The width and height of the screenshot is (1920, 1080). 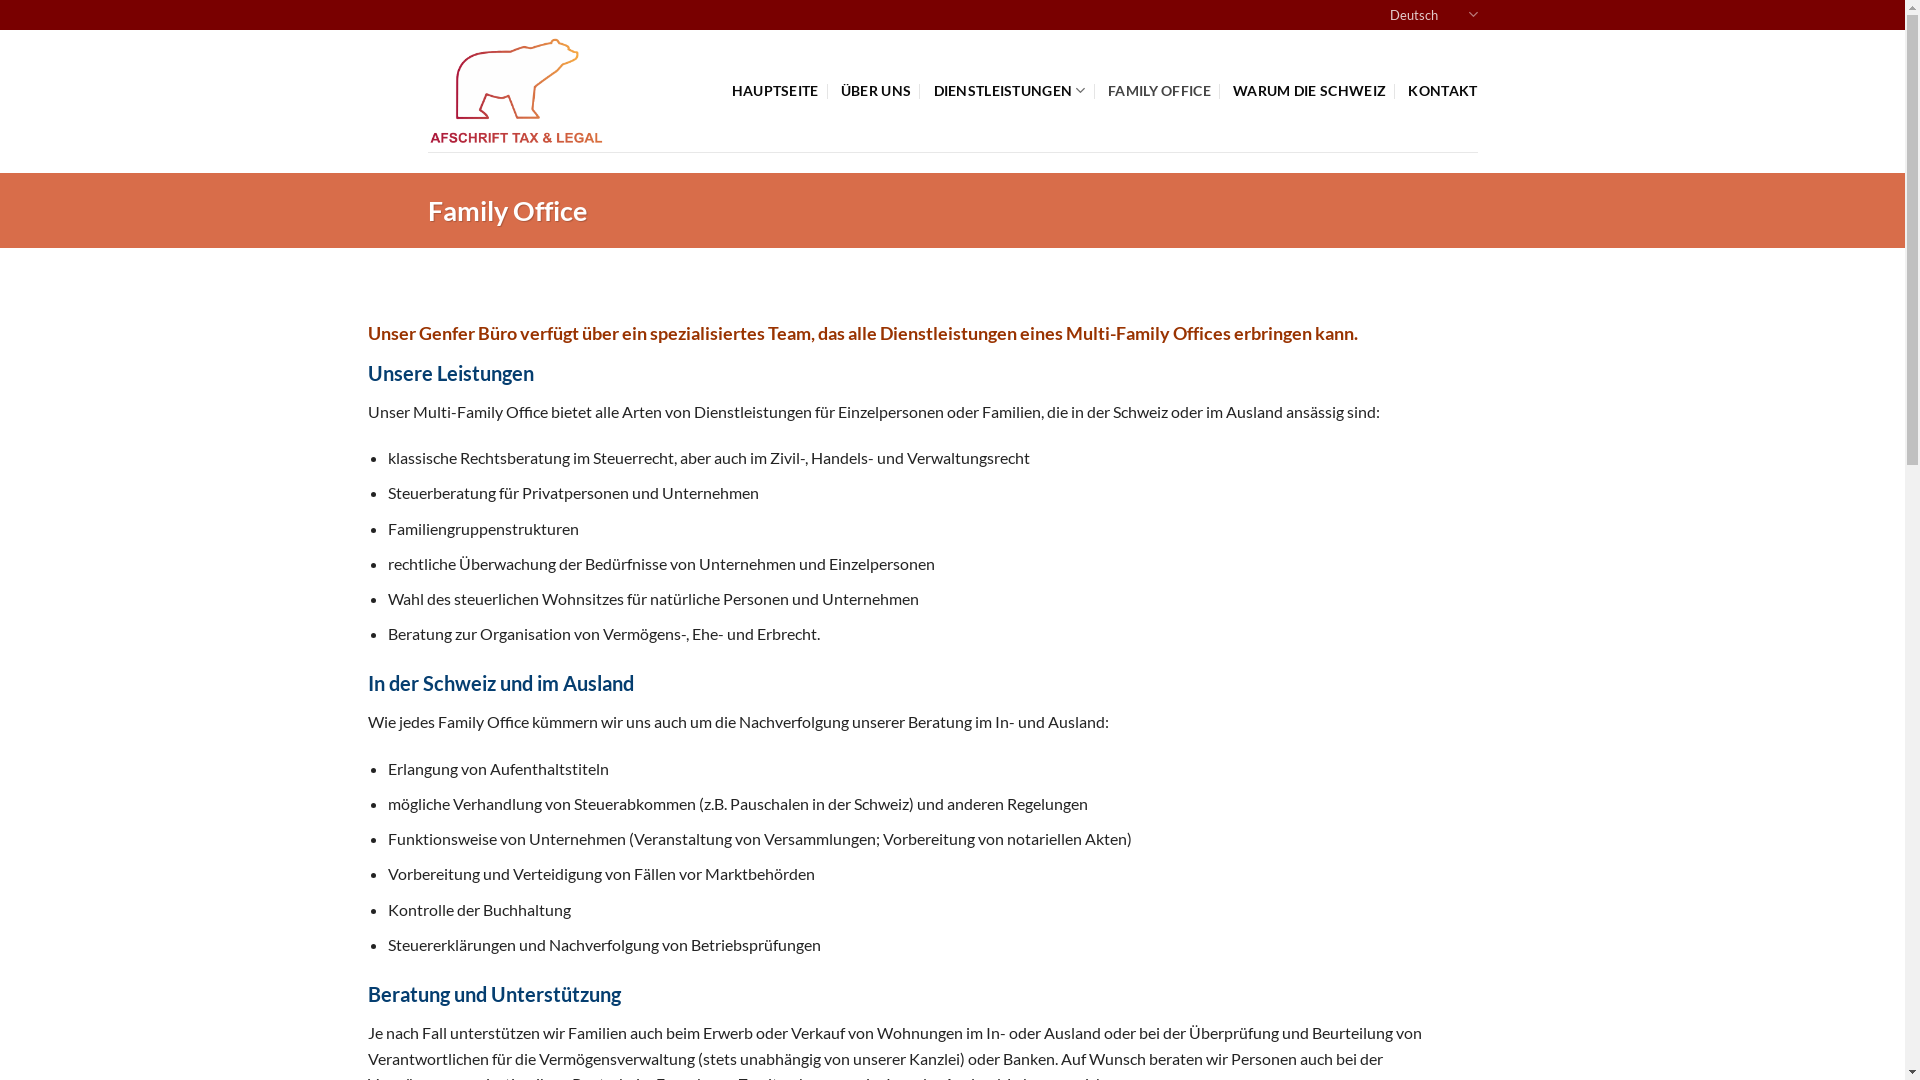 What do you see at coordinates (1160, 90) in the screenshot?
I see `FAMILY OFFICE` at bounding box center [1160, 90].